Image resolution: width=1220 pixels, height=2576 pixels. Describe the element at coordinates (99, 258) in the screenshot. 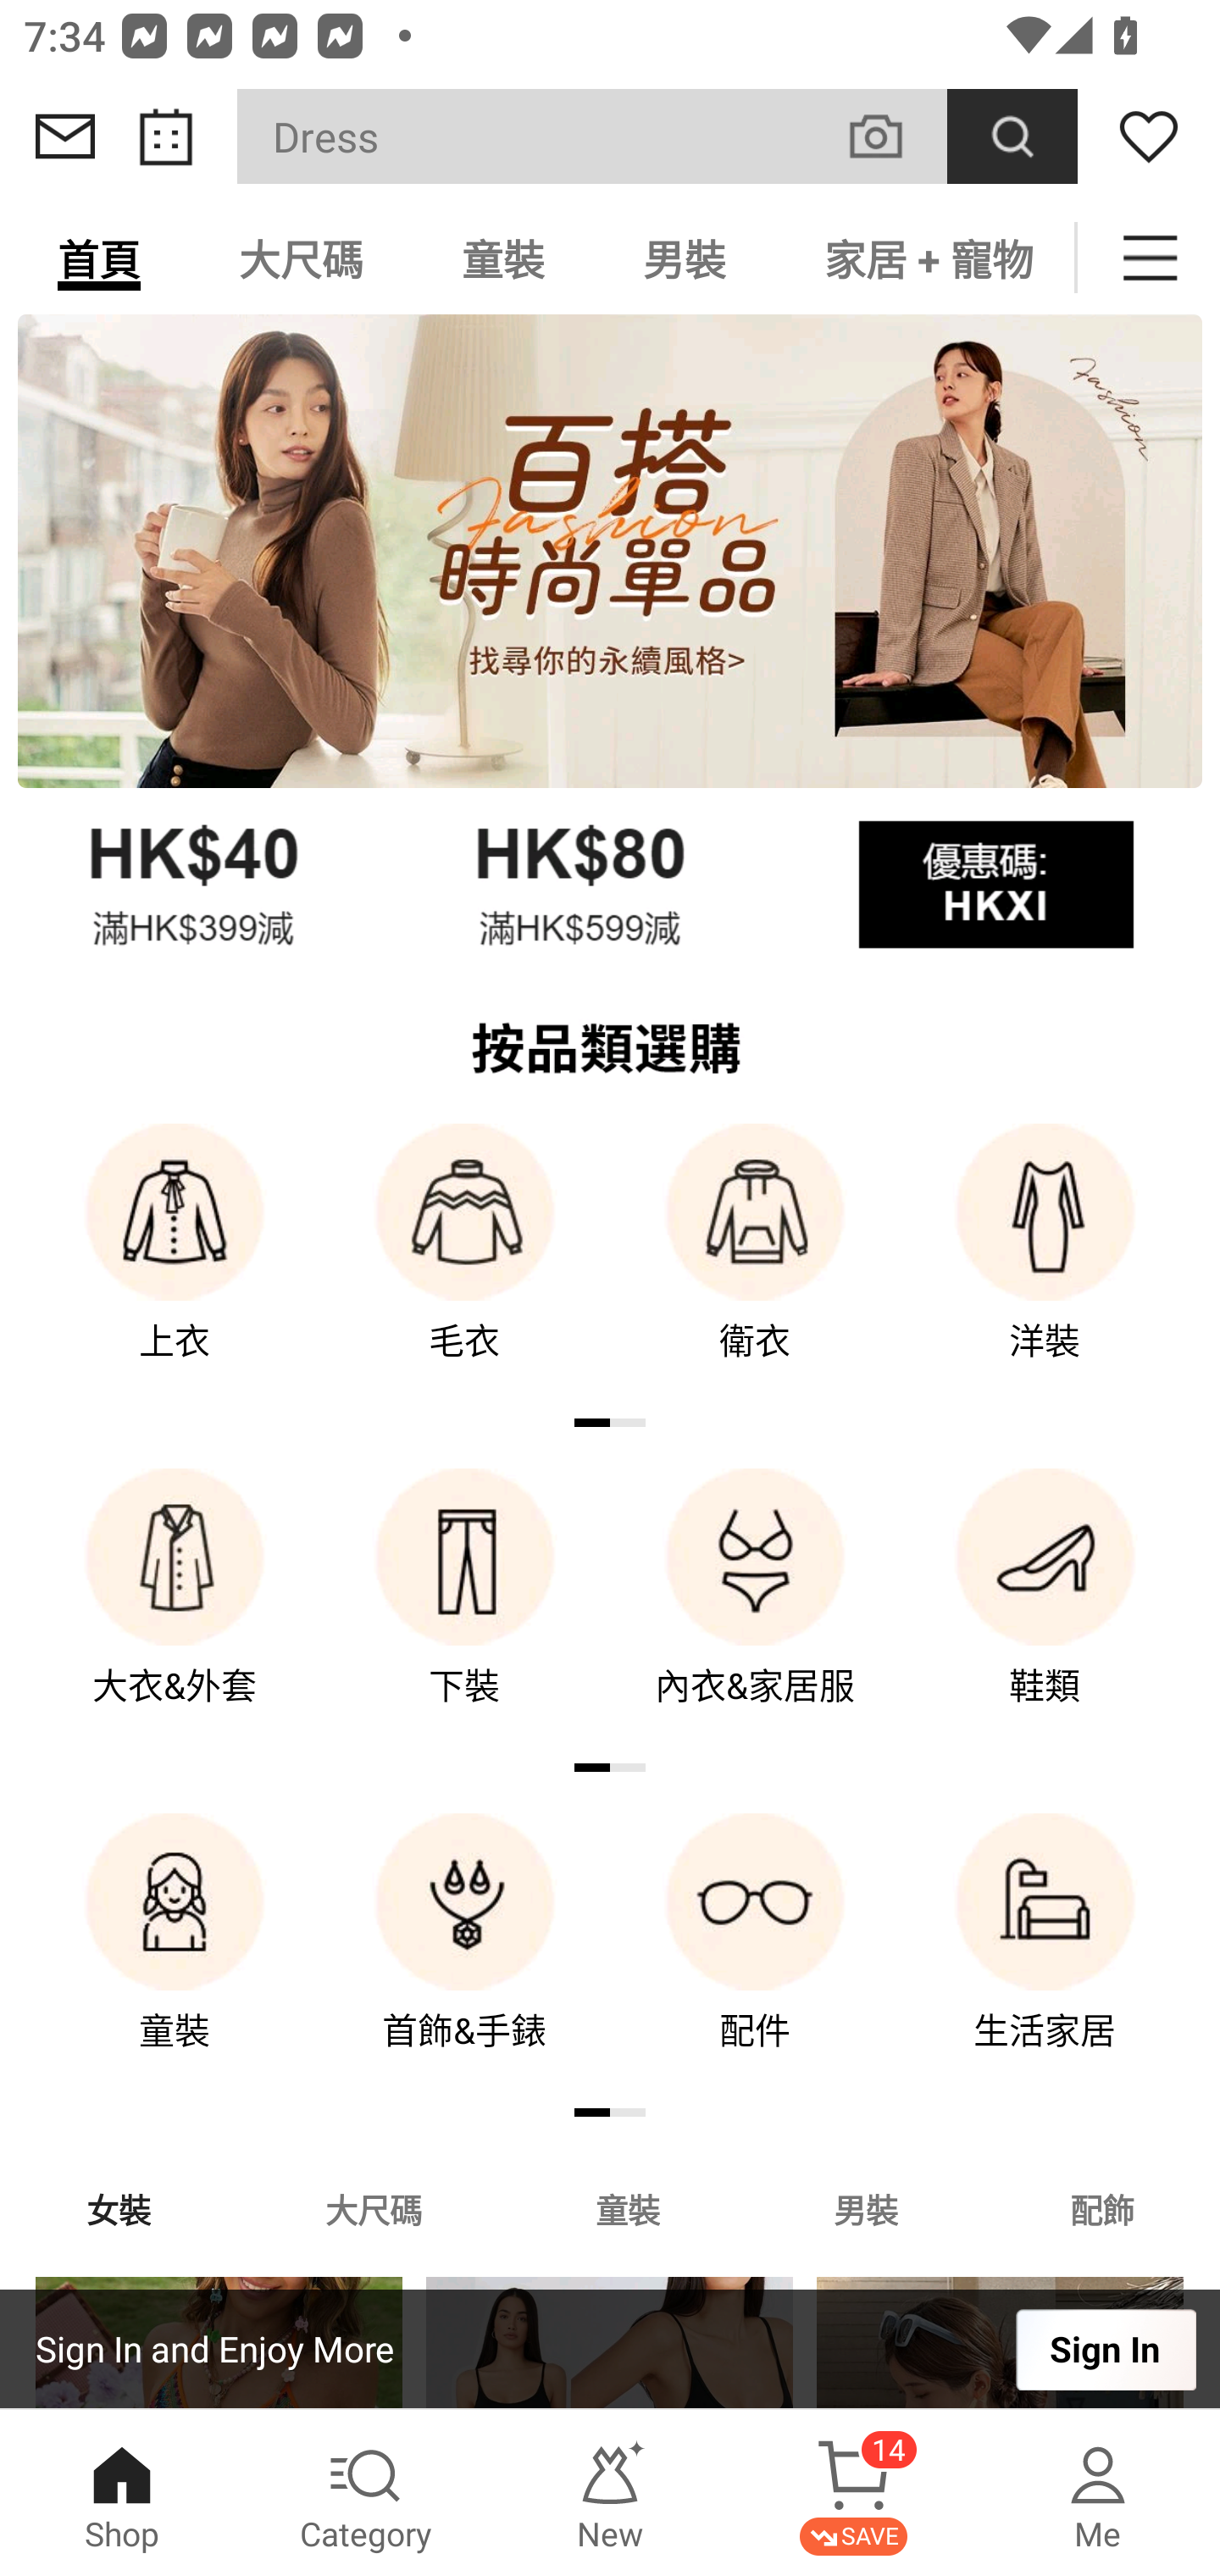

I see `首頁` at that location.